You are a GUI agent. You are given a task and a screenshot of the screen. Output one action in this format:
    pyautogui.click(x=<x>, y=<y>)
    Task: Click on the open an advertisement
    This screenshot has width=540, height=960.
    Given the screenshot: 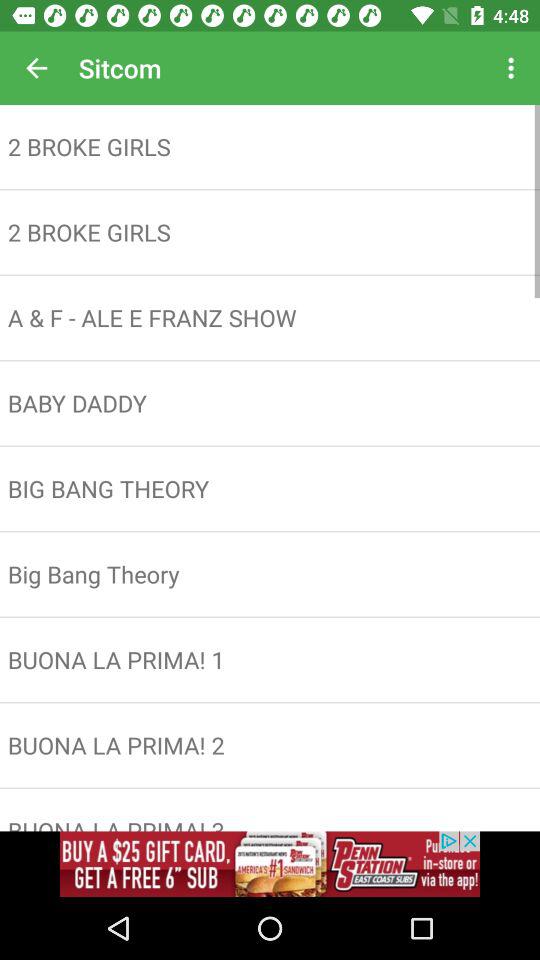 What is the action you would take?
    pyautogui.click(x=270, y=864)
    